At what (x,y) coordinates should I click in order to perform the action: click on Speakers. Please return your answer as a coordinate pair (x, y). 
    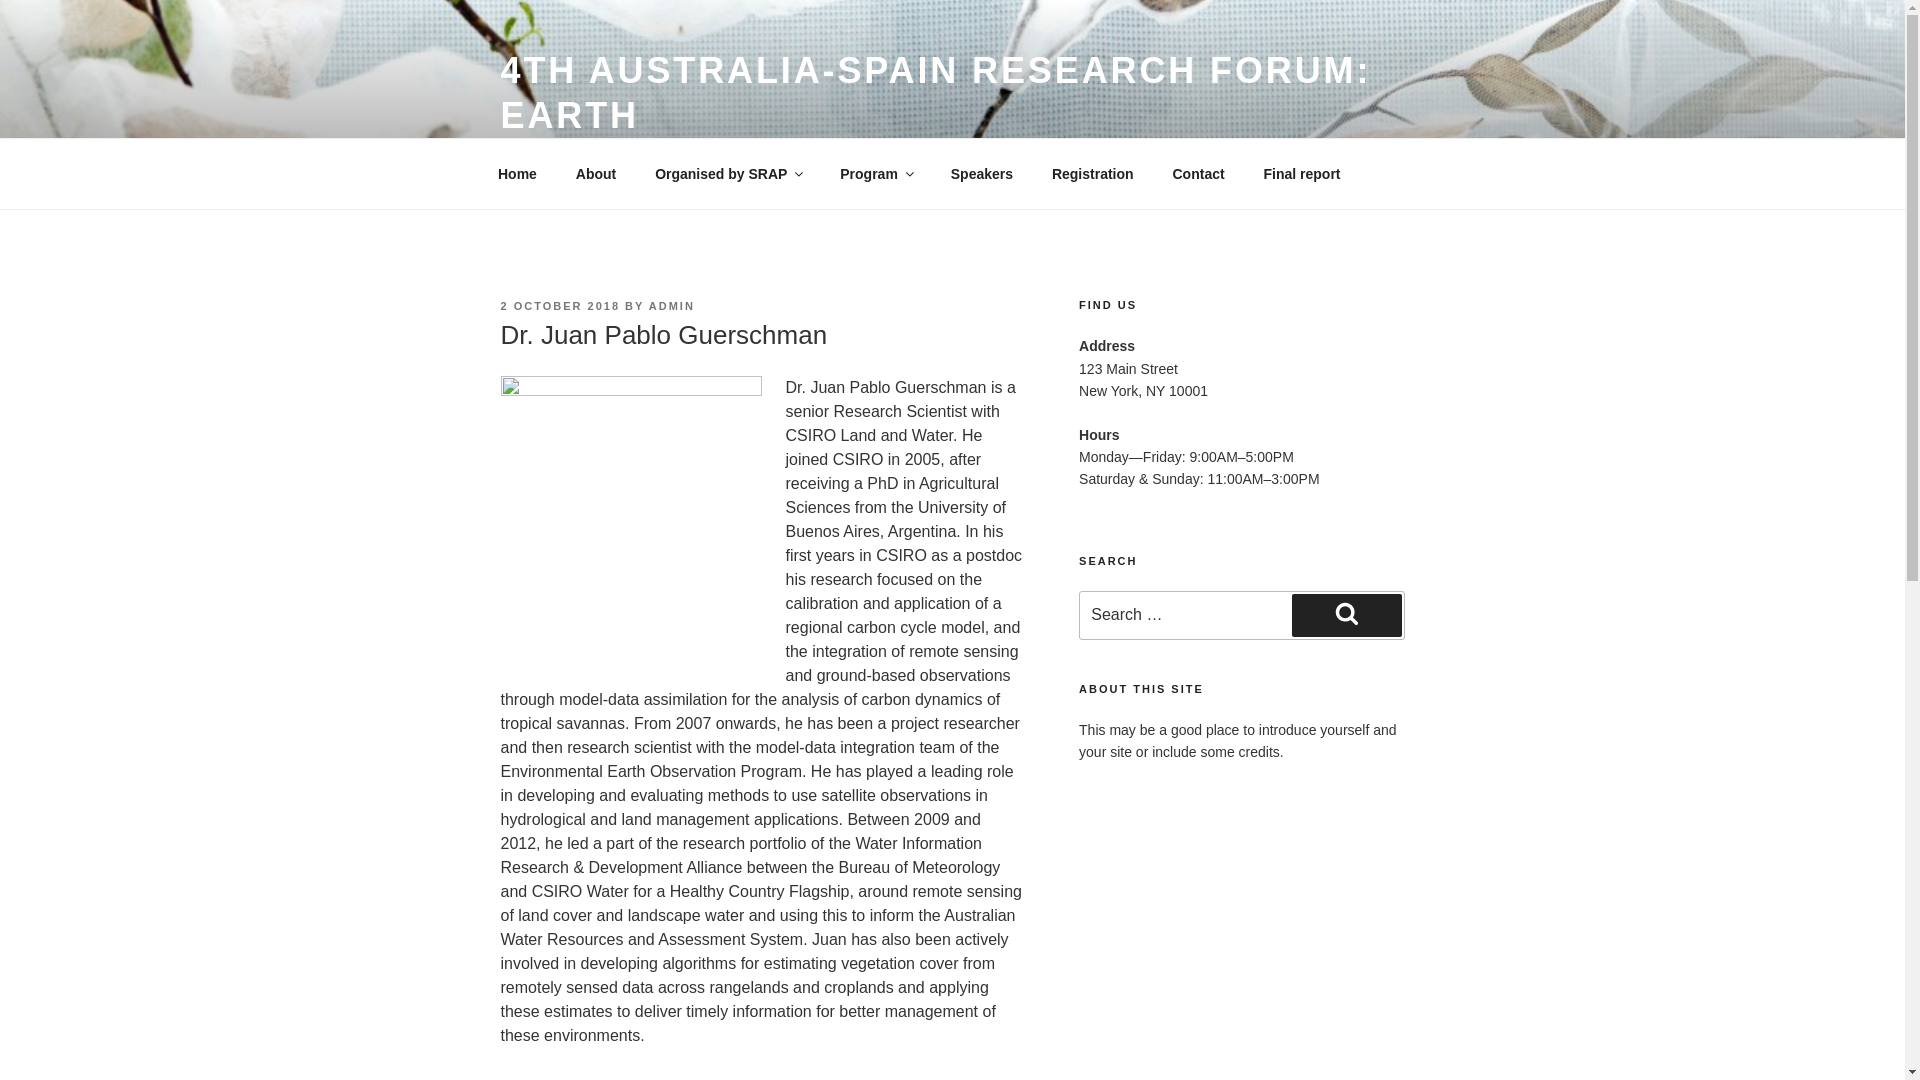
    Looking at the image, I should click on (981, 174).